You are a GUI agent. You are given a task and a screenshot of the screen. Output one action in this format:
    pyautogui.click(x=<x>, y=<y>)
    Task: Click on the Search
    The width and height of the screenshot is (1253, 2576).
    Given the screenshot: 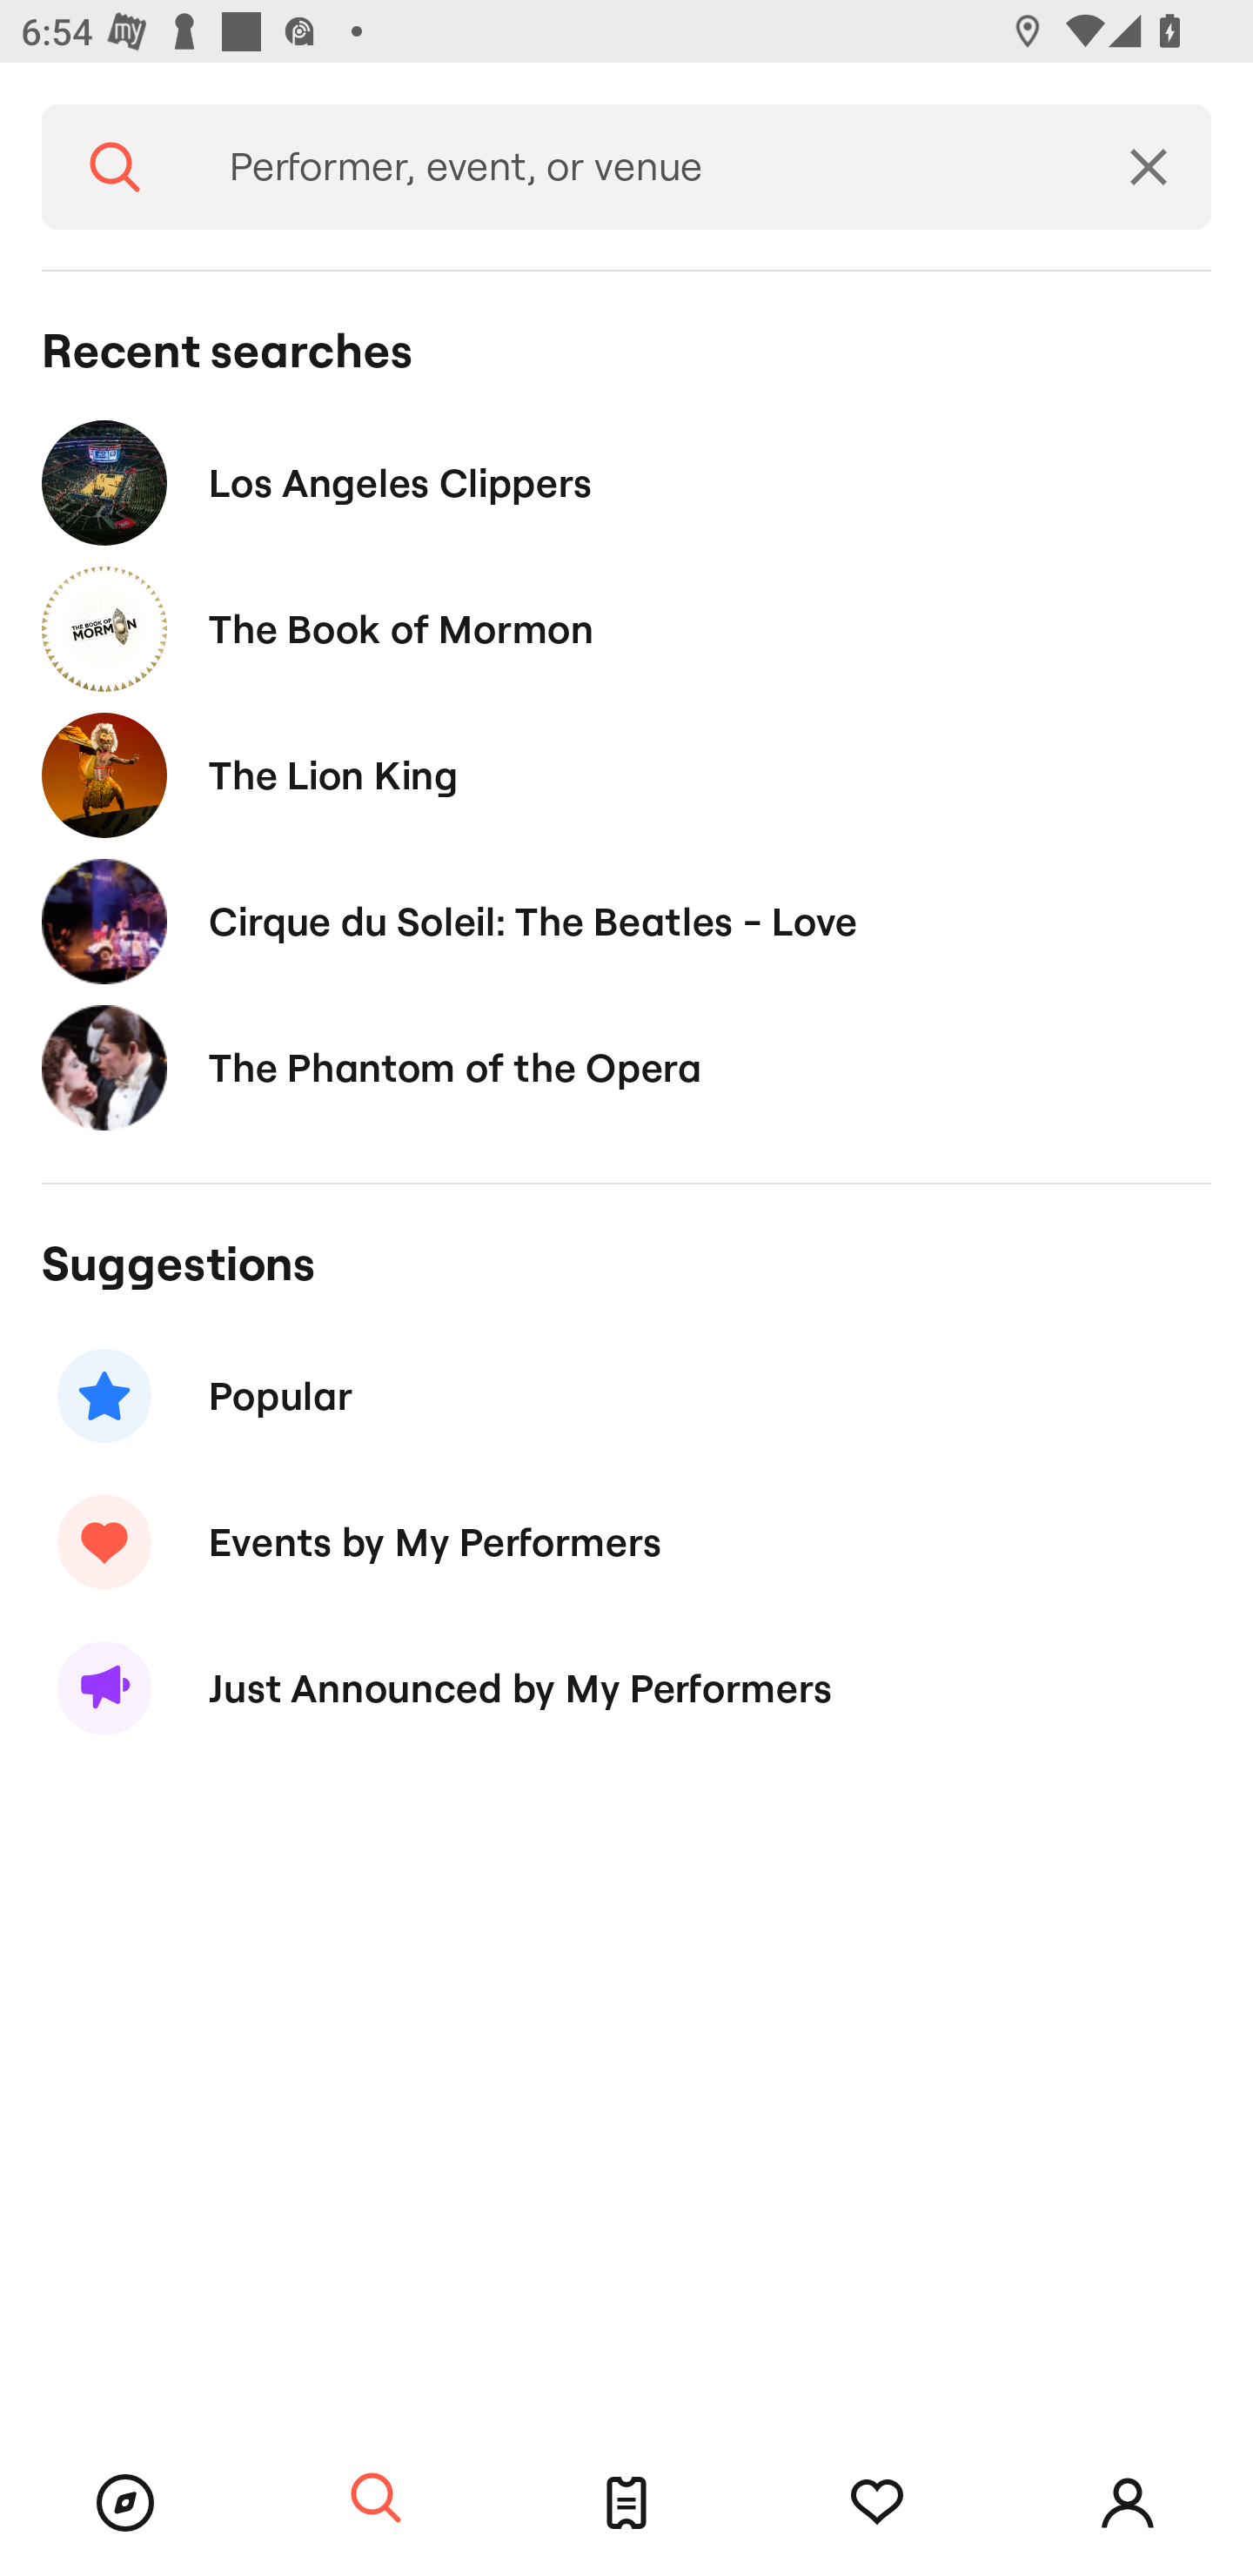 What is the action you would take?
    pyautogui.click(x=115, y=167)
    